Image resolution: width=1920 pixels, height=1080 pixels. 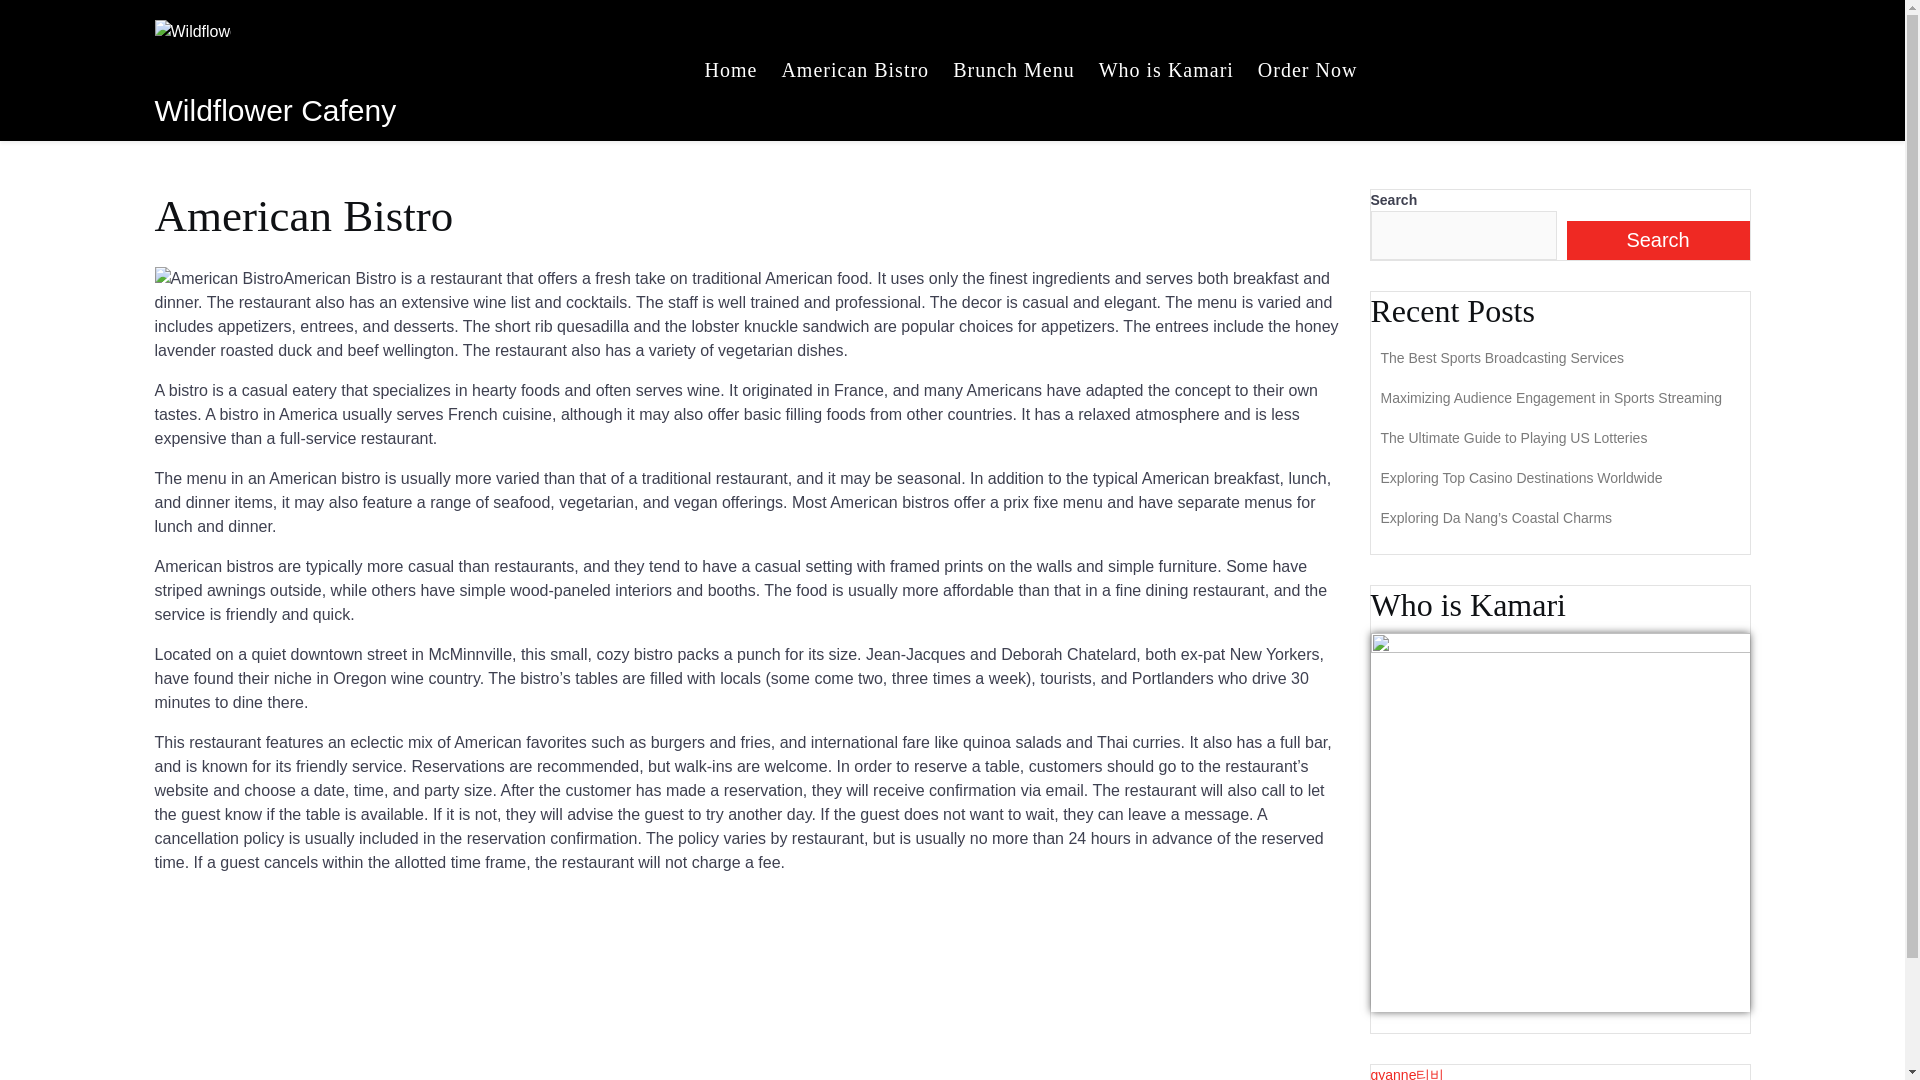 I want to click on Who is Kamari, so click(x=1166, y=69).